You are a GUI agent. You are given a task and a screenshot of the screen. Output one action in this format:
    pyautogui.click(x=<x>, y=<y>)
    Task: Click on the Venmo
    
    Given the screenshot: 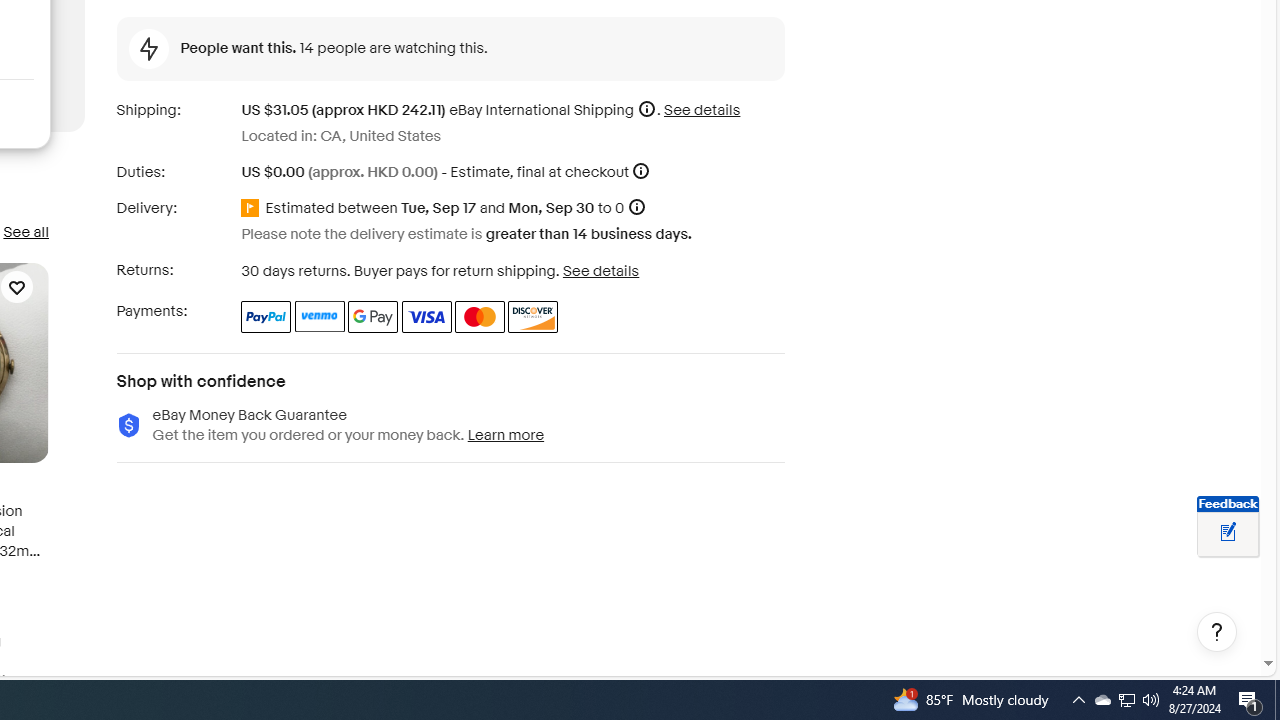 What is the action you would take?
    pyautogui.click(x=320, y=316)
    